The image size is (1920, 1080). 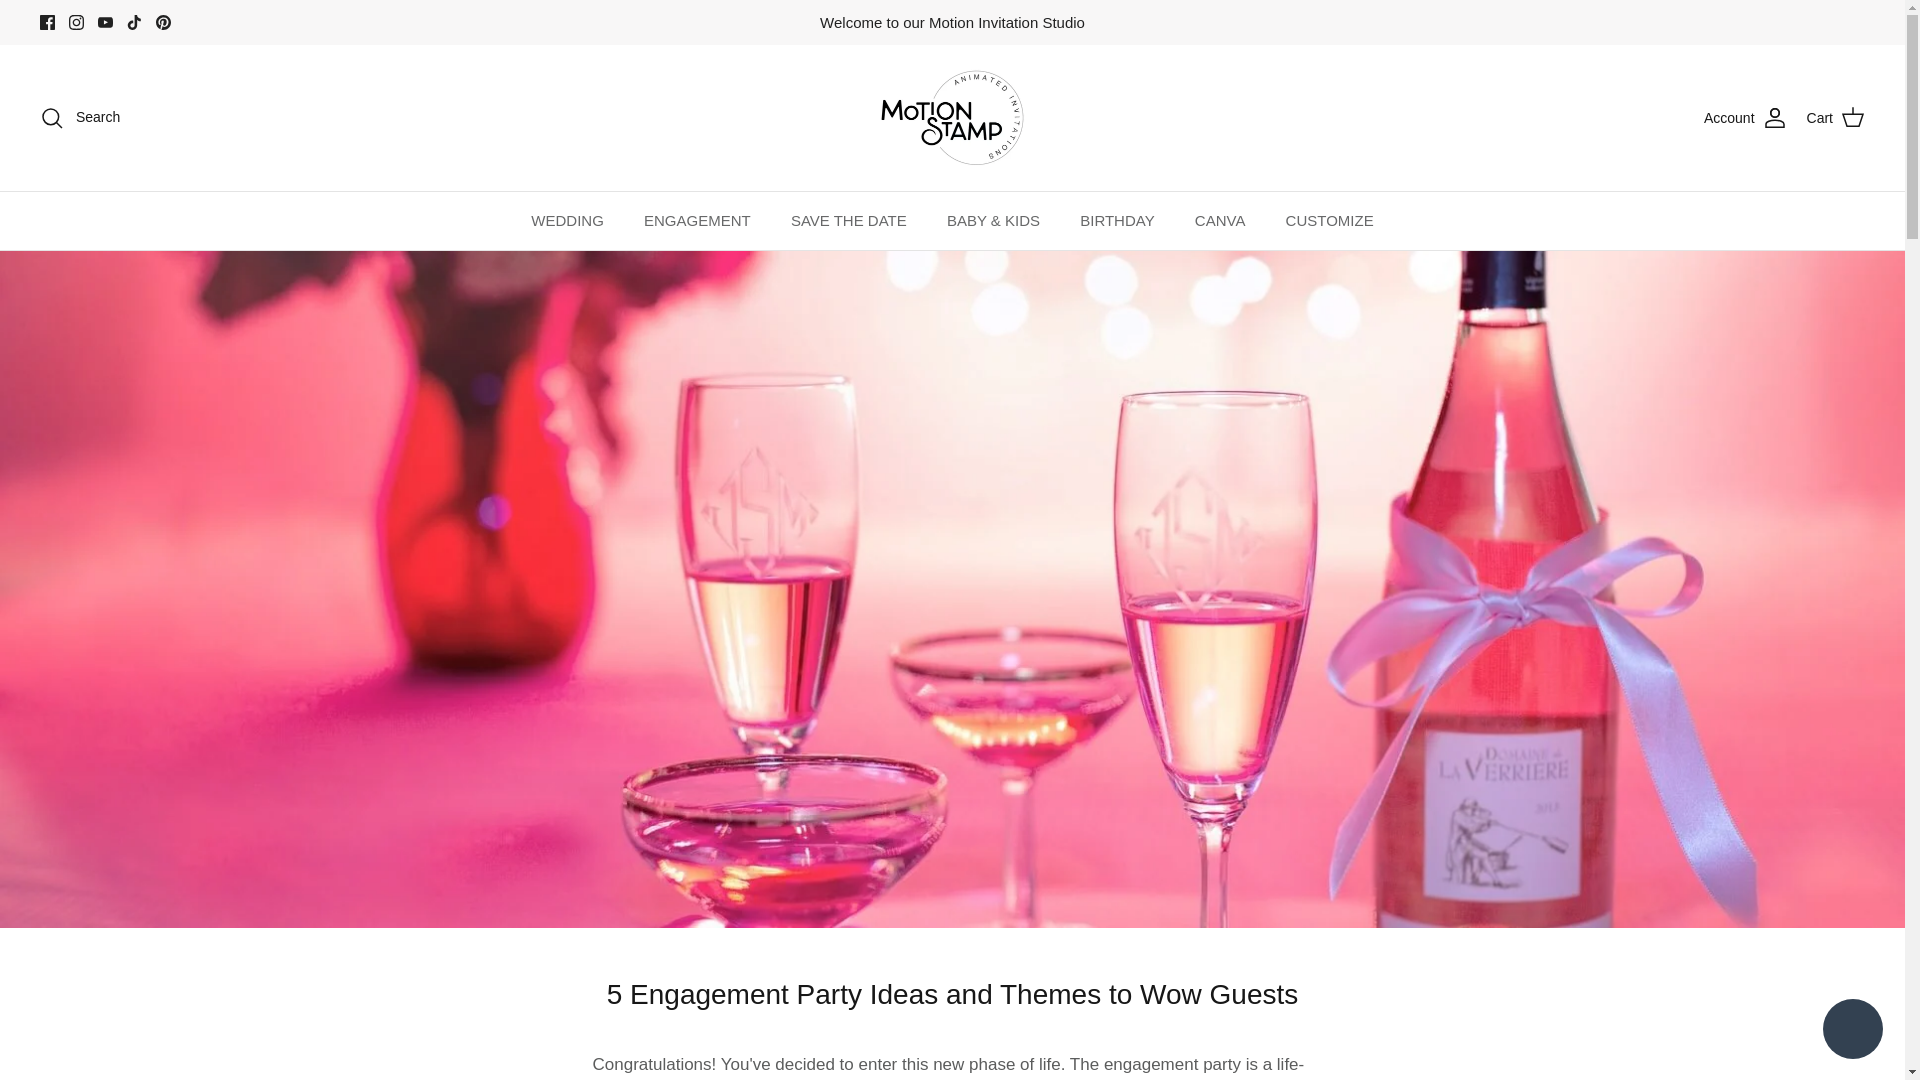 I want to click on Shopify online store chat, so click(x=1852, y=1031).